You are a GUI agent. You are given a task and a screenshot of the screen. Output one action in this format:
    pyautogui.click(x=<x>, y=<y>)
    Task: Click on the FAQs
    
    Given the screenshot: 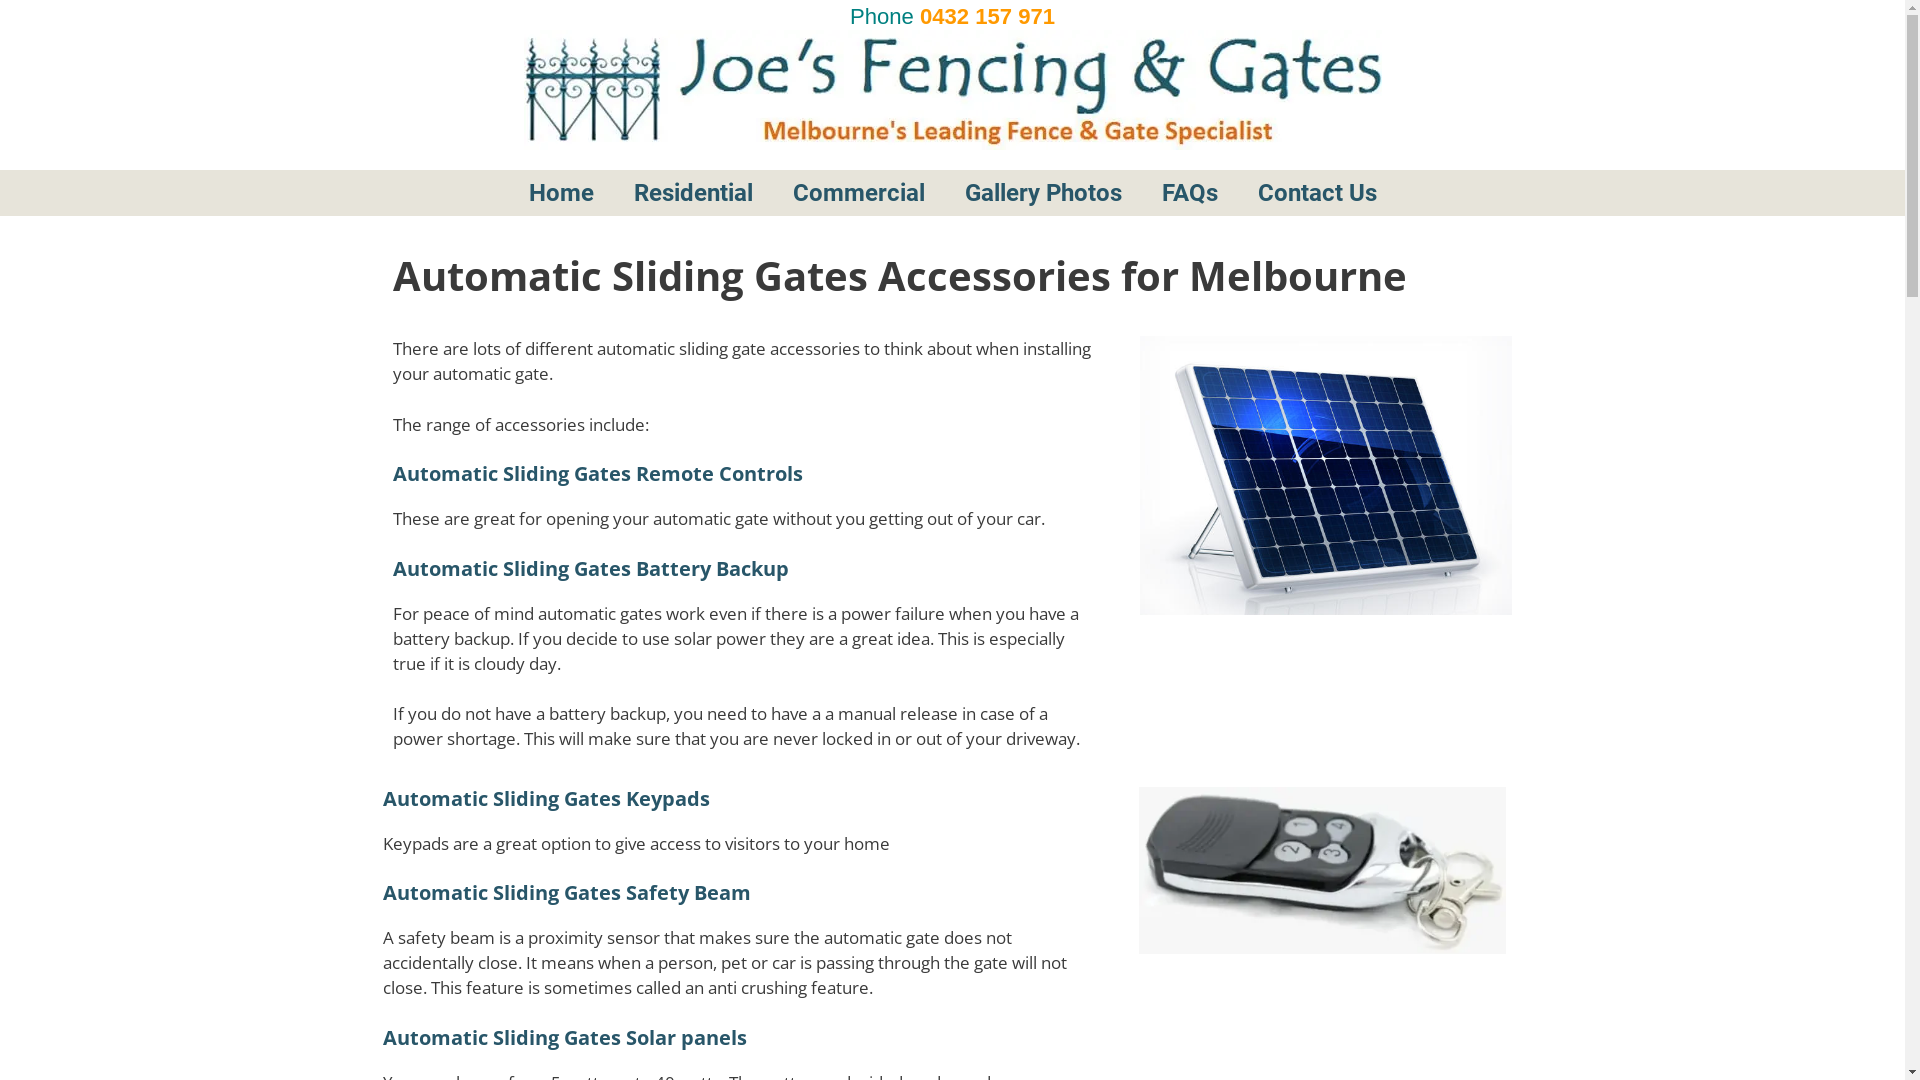 What is the action you would take?
    pyautogui.click(x=1231, y=193)
    